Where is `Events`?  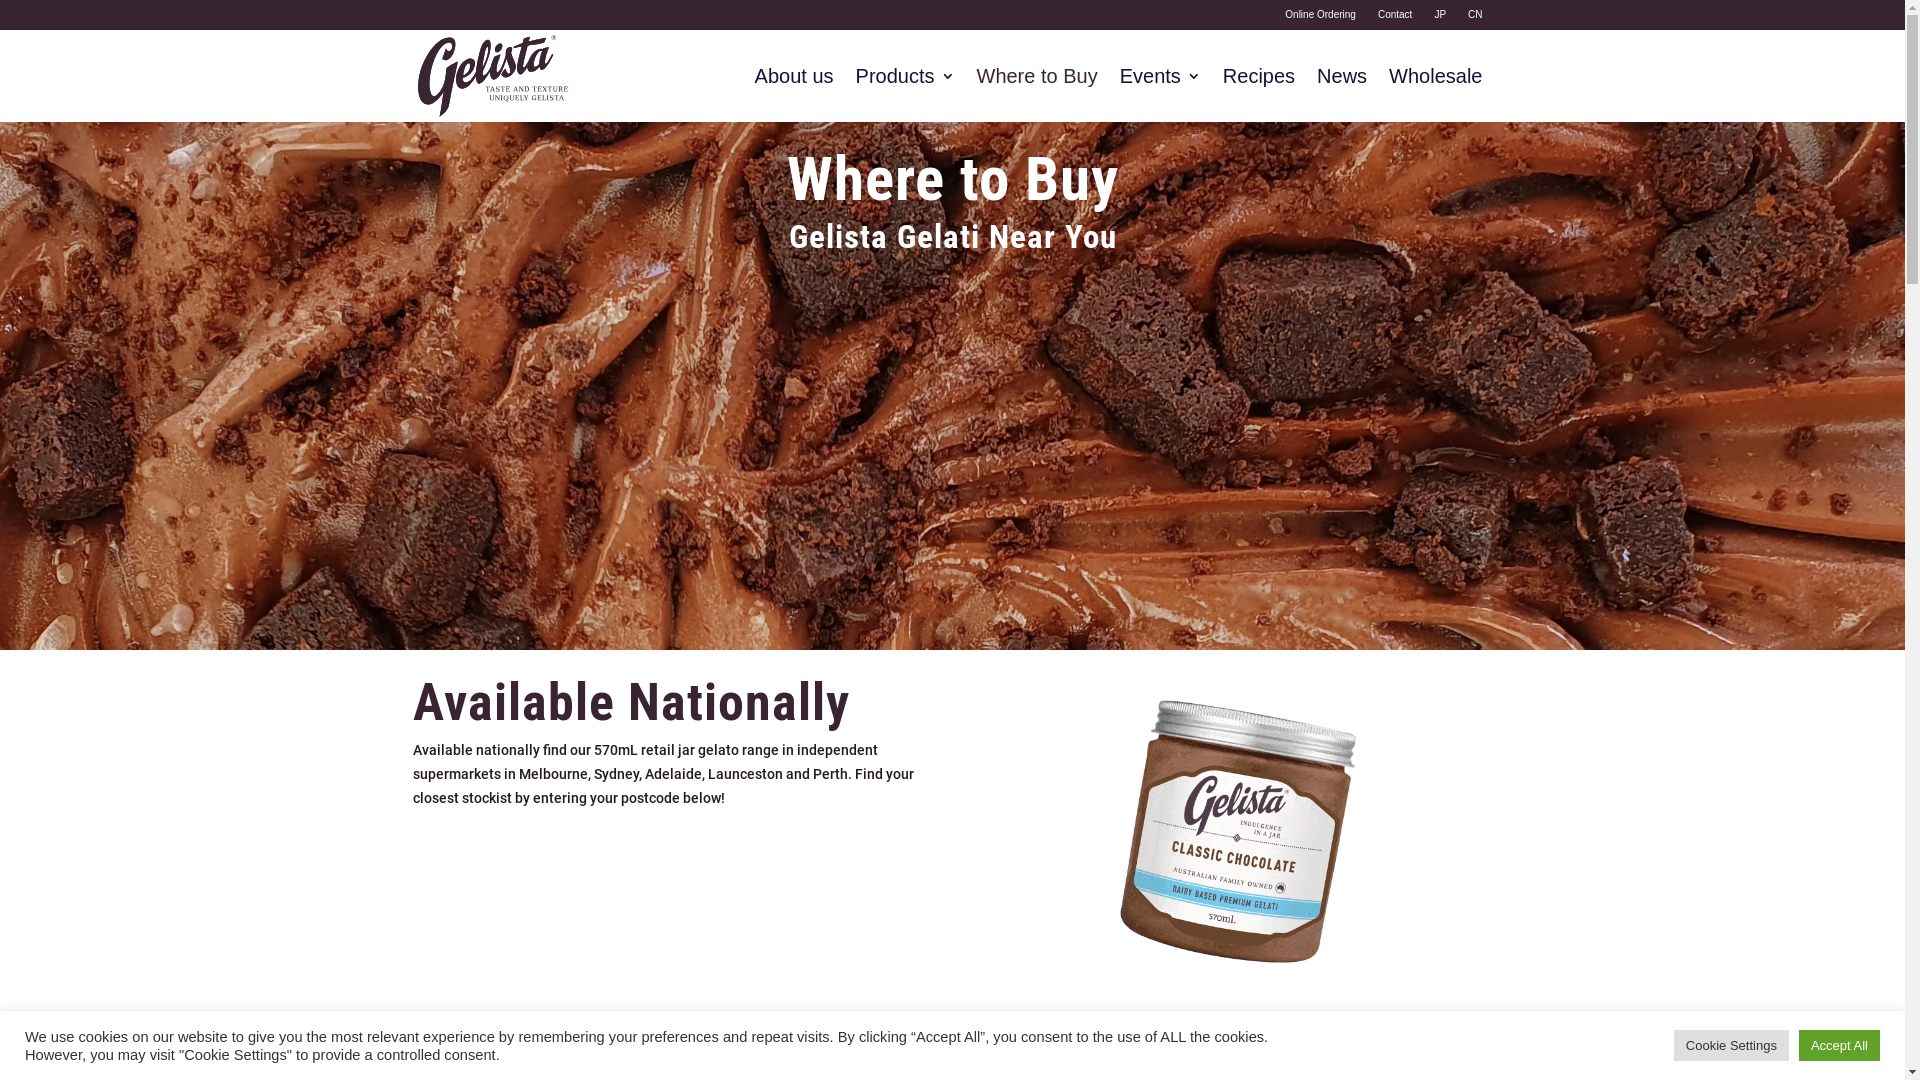 Events is located at coordinates (1160, 80).